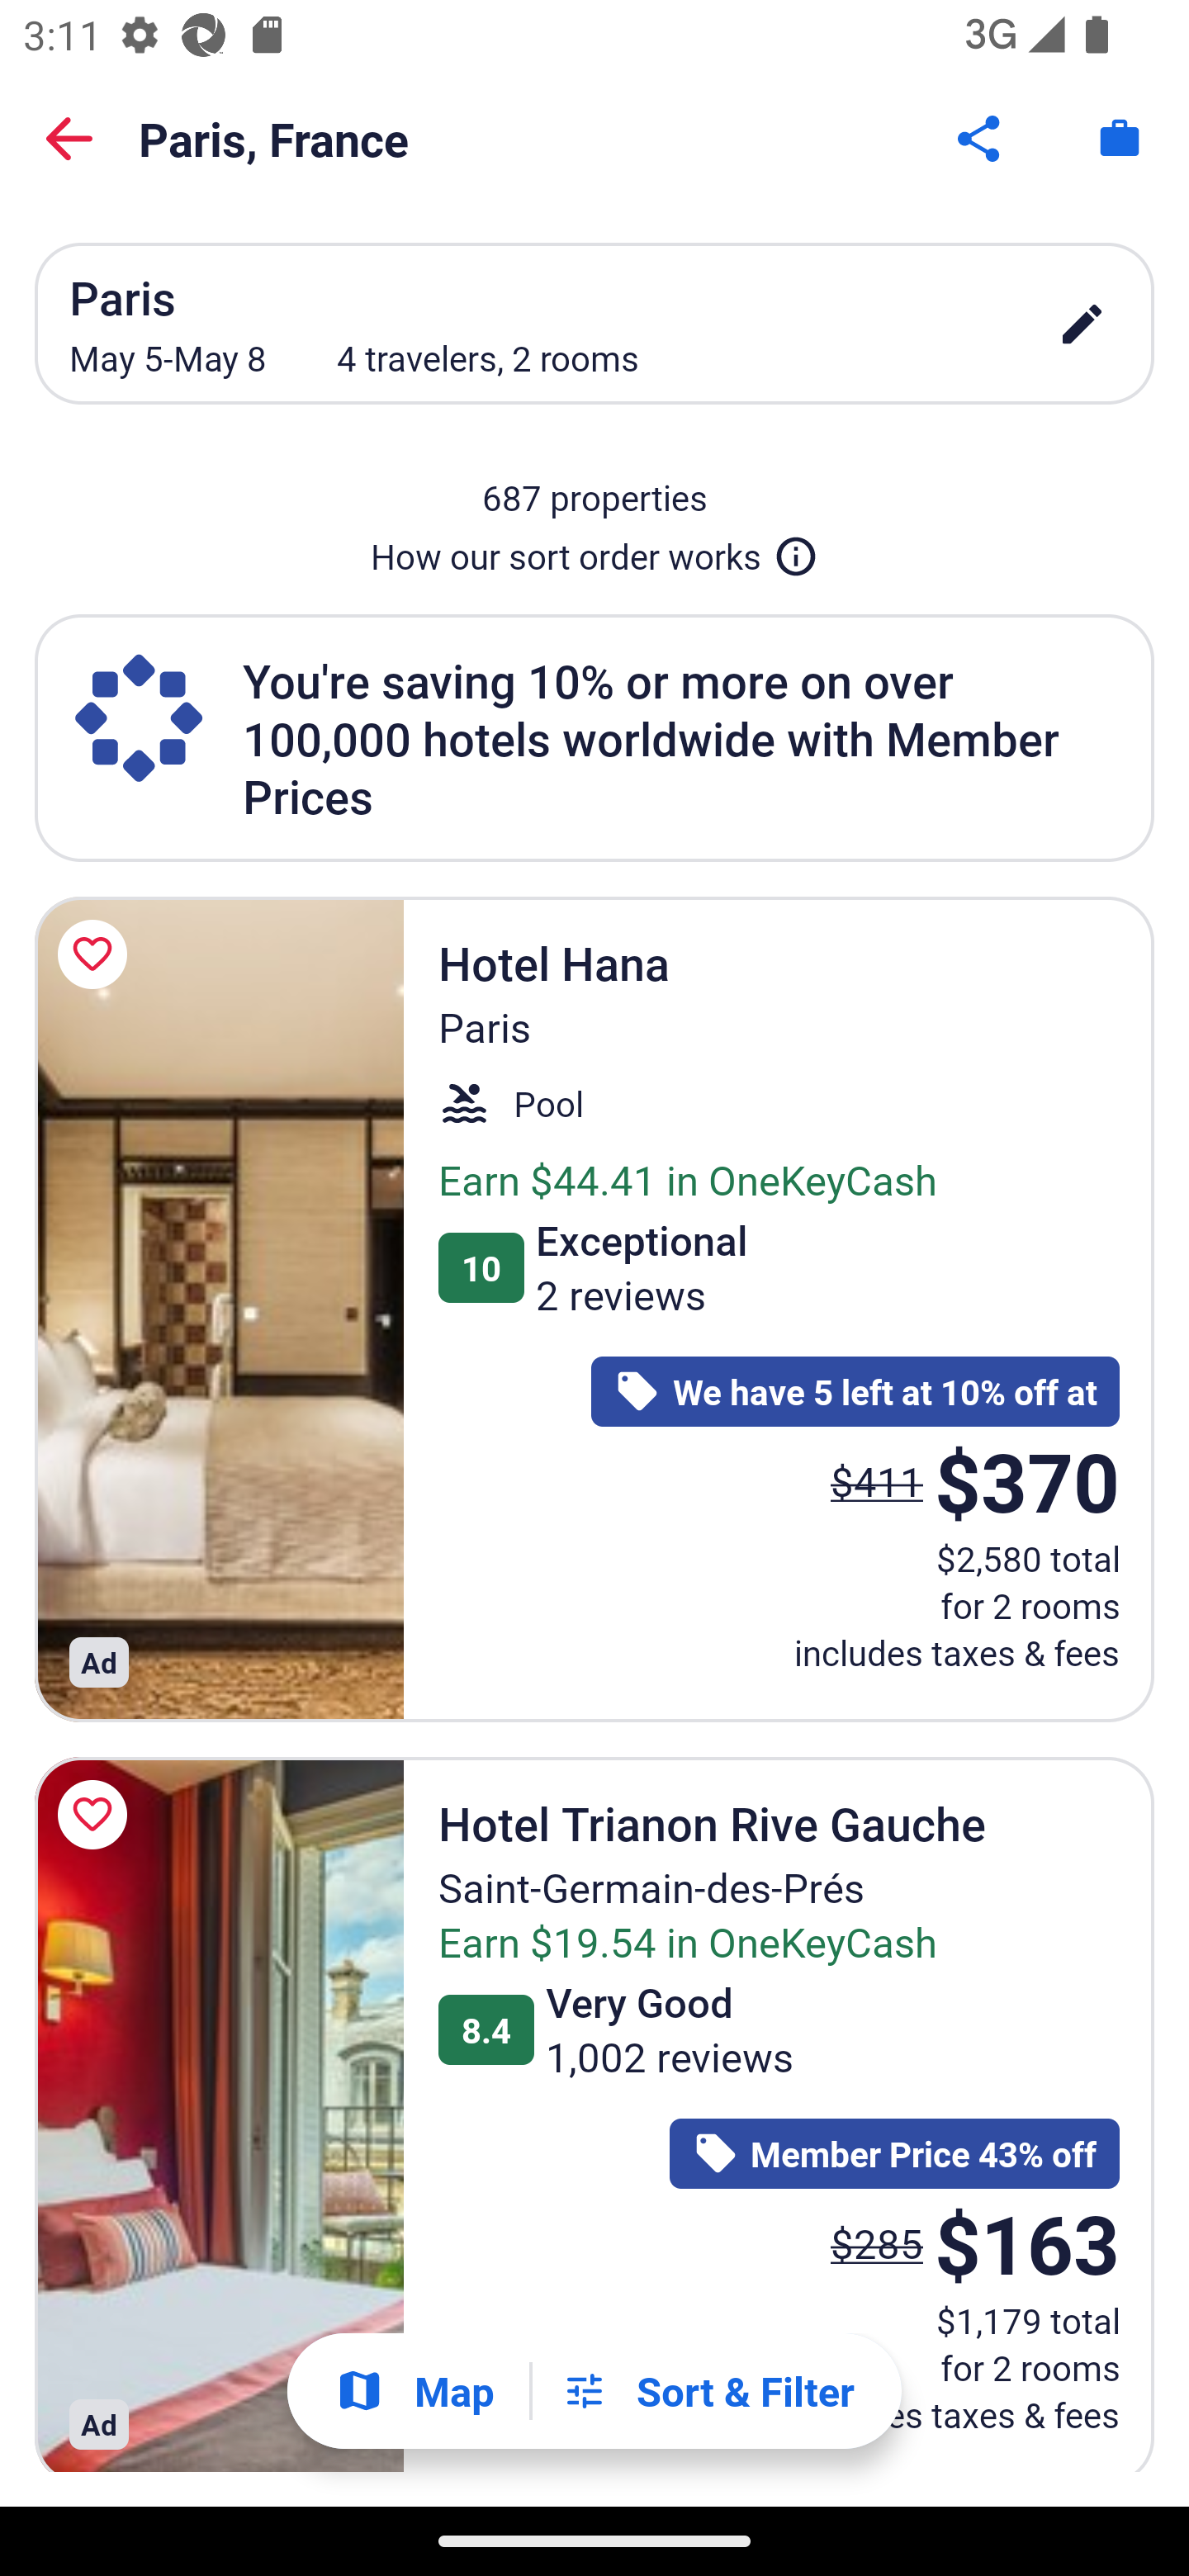 This screenshot has width=1189, height=2576. I want to click on Back, so click(69, 139).